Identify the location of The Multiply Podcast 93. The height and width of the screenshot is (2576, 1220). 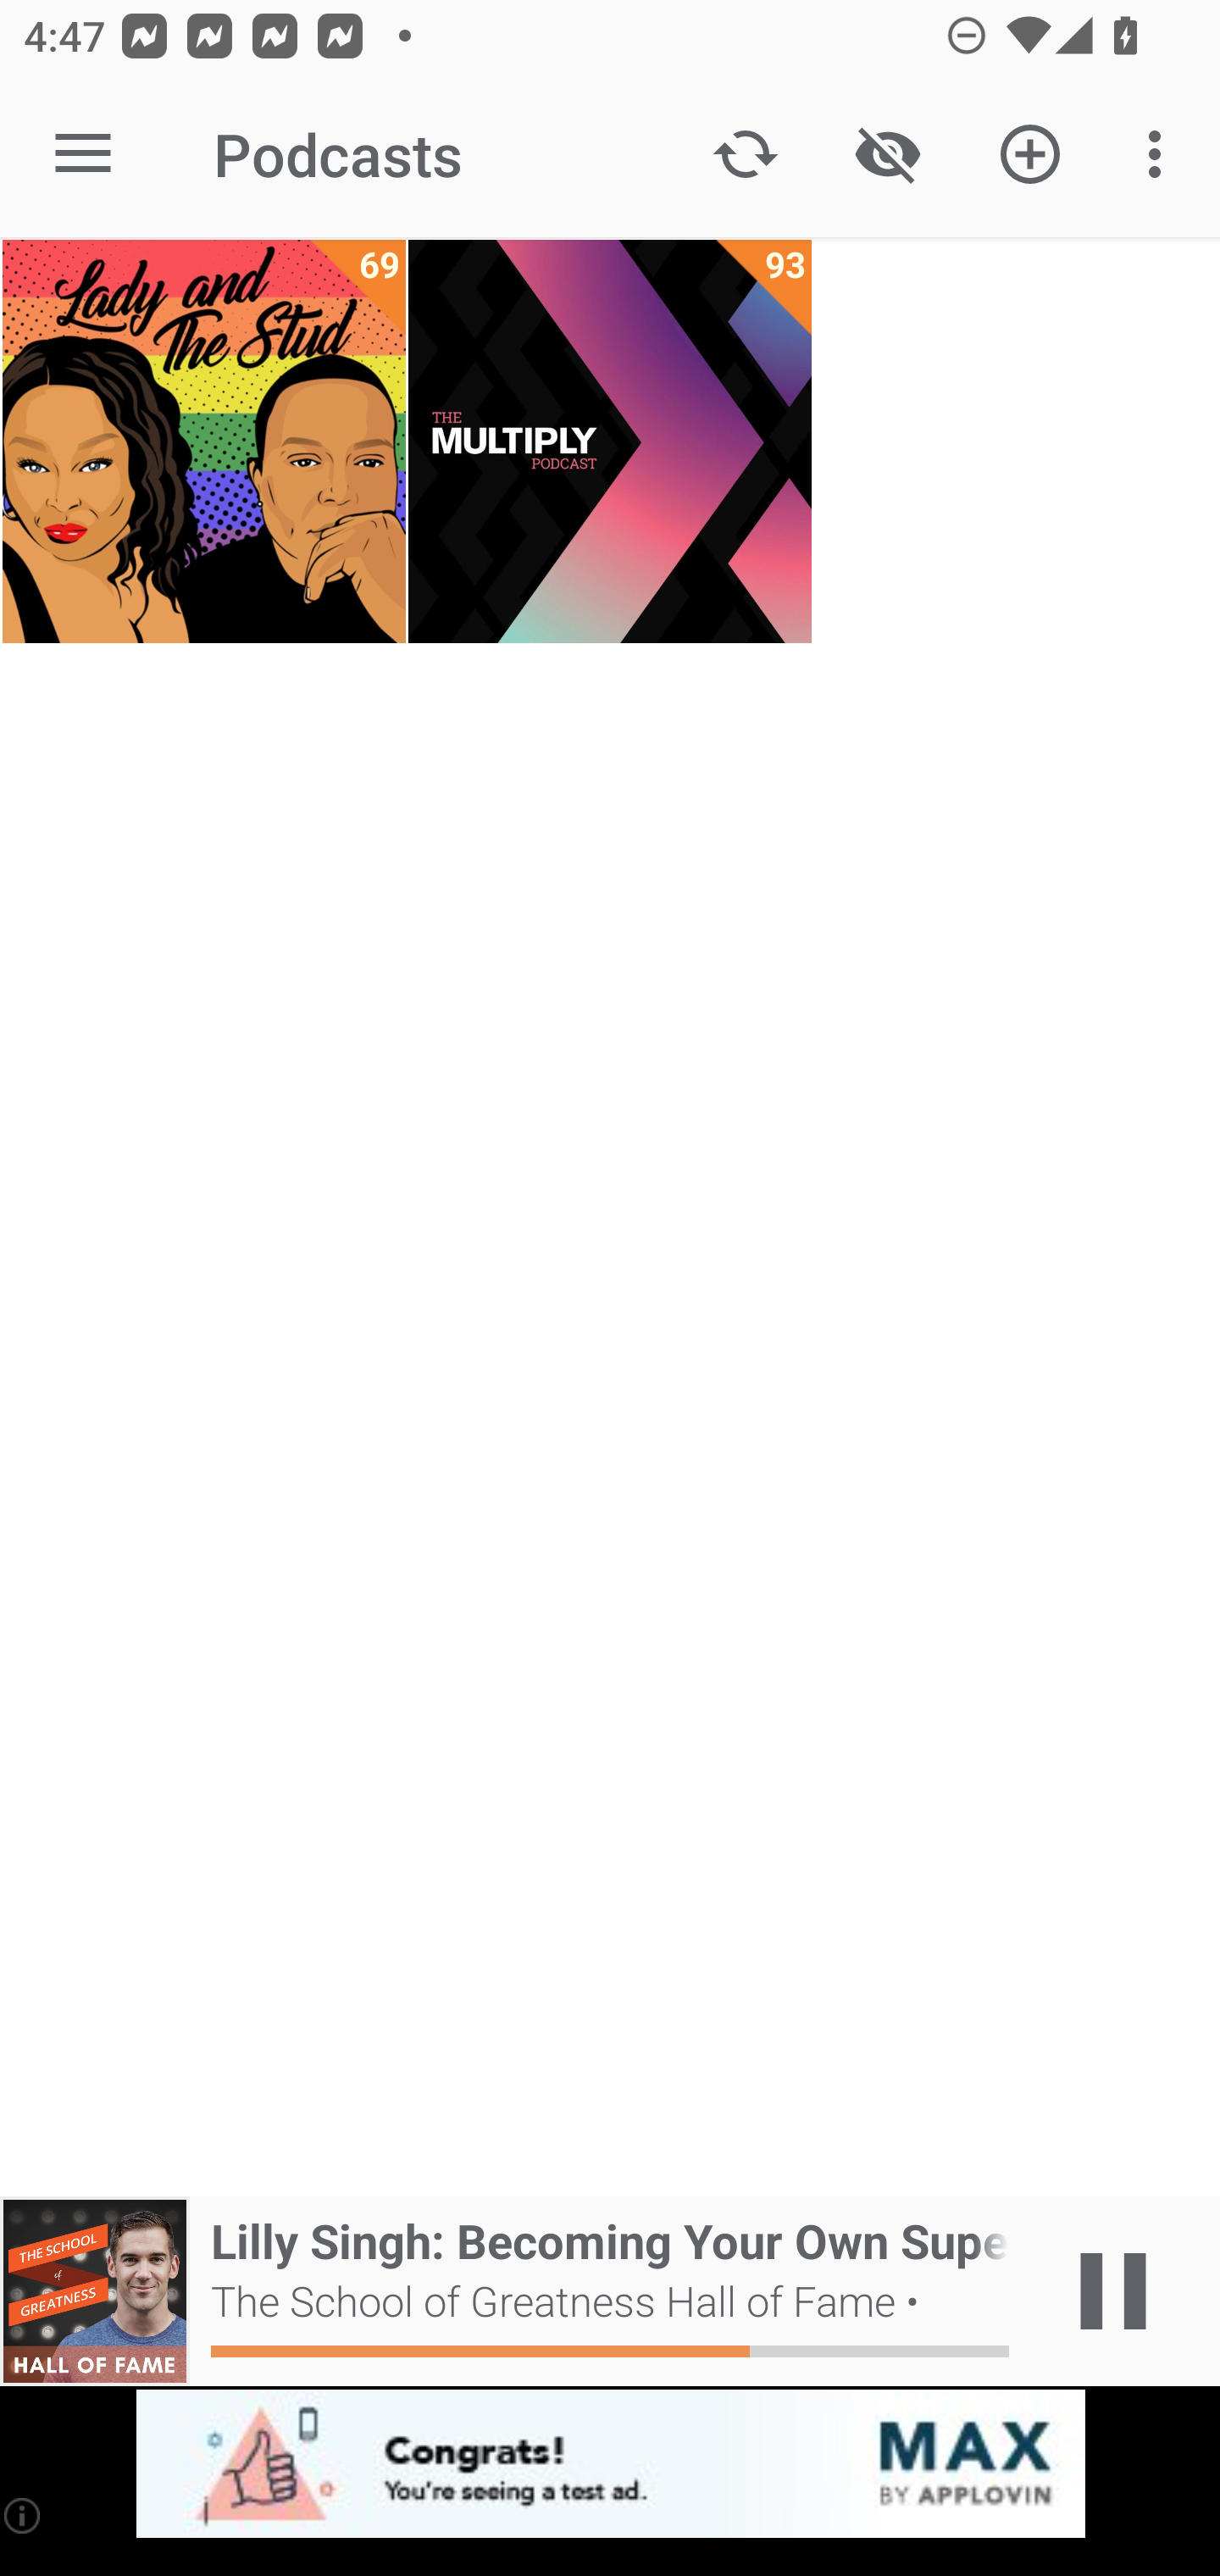
(610, 441).